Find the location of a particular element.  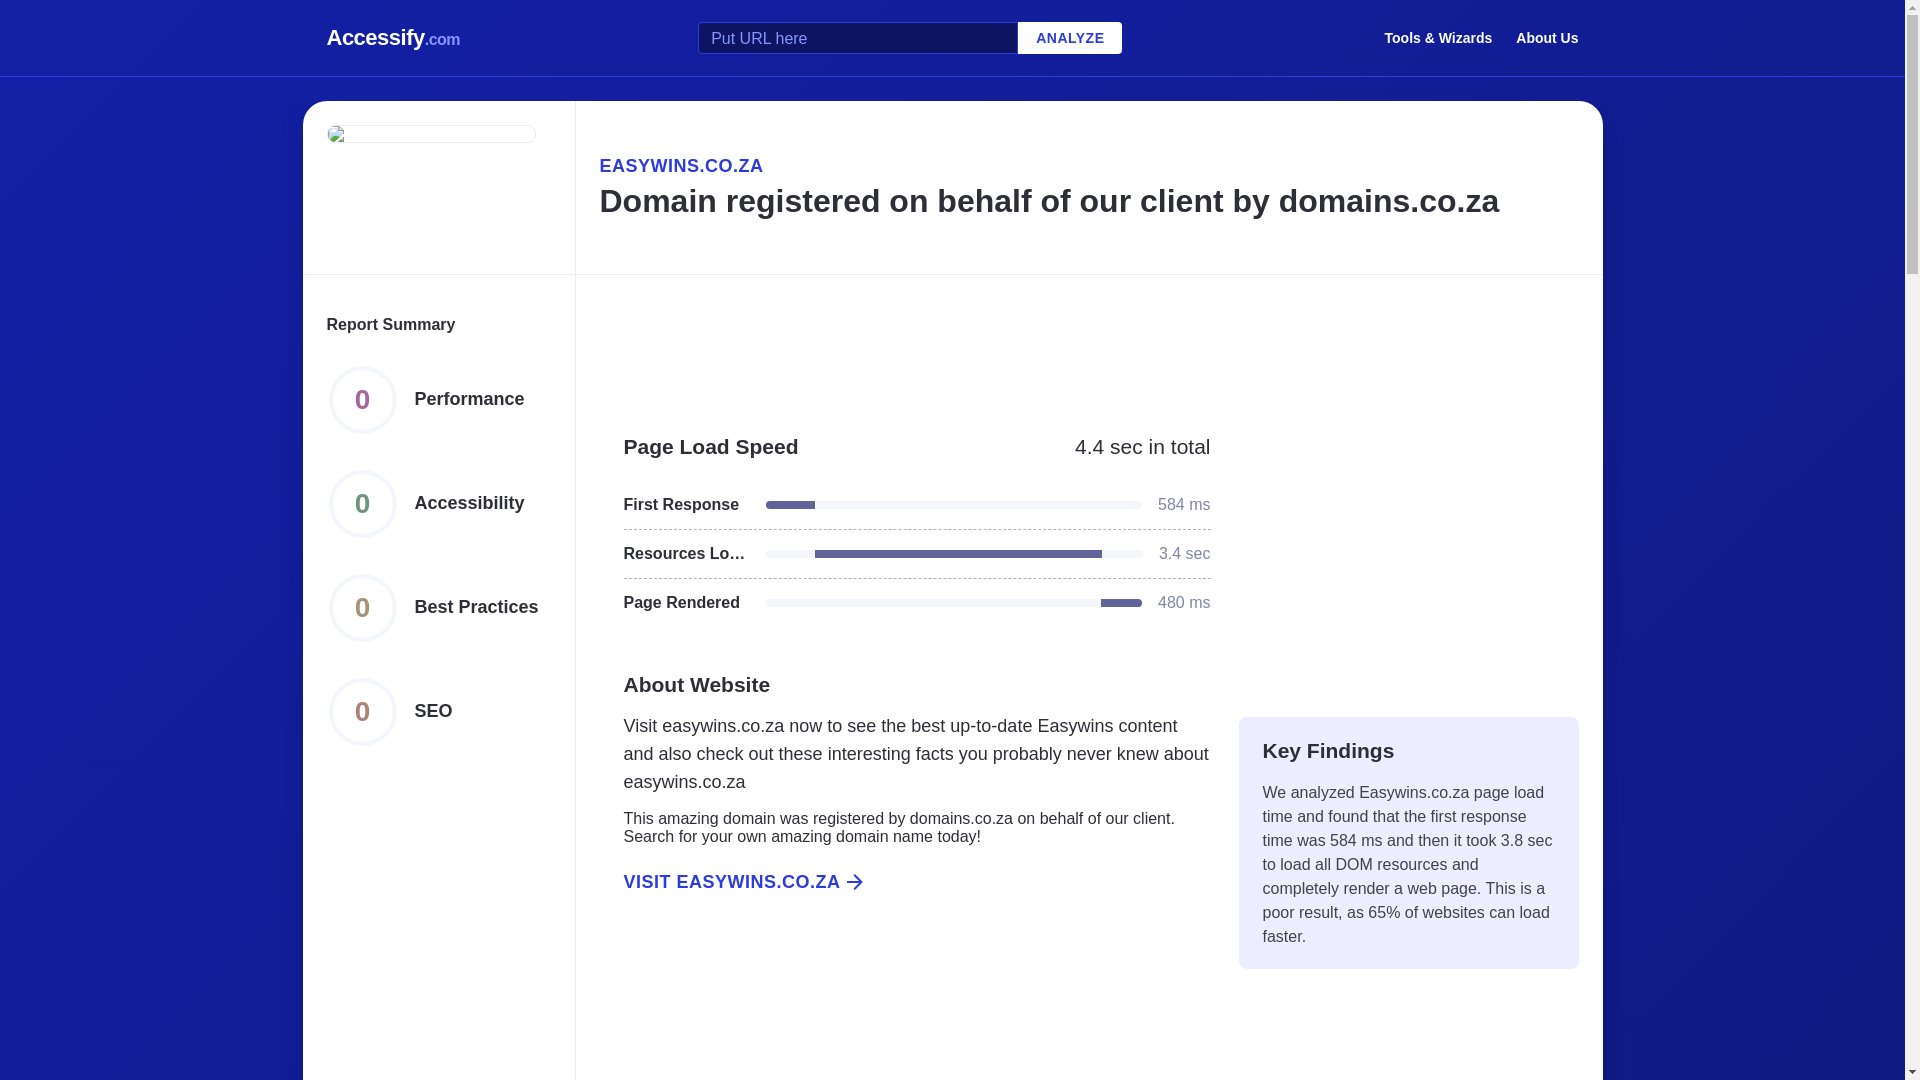

About Us is located at coordinates (1547, 37).